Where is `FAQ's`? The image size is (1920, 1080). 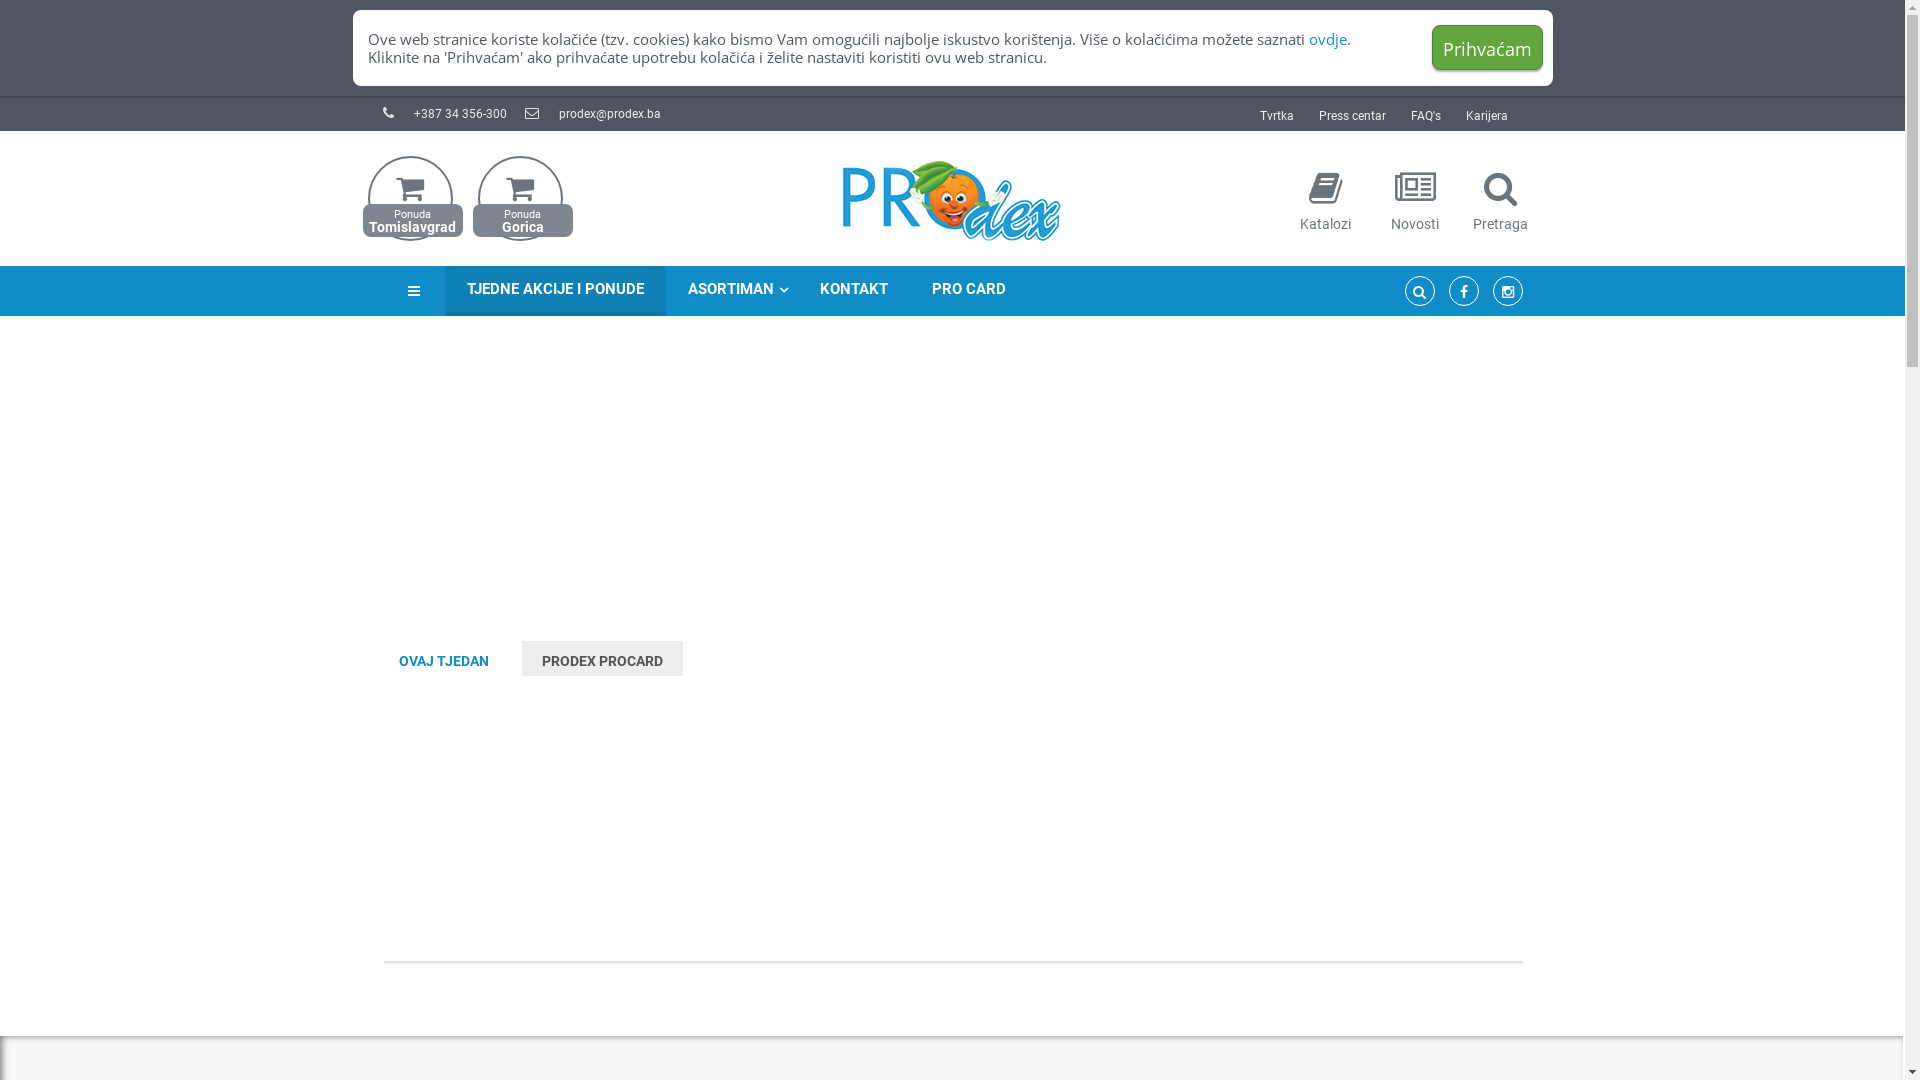 FAQ's is located at coordinates (1425, 116).